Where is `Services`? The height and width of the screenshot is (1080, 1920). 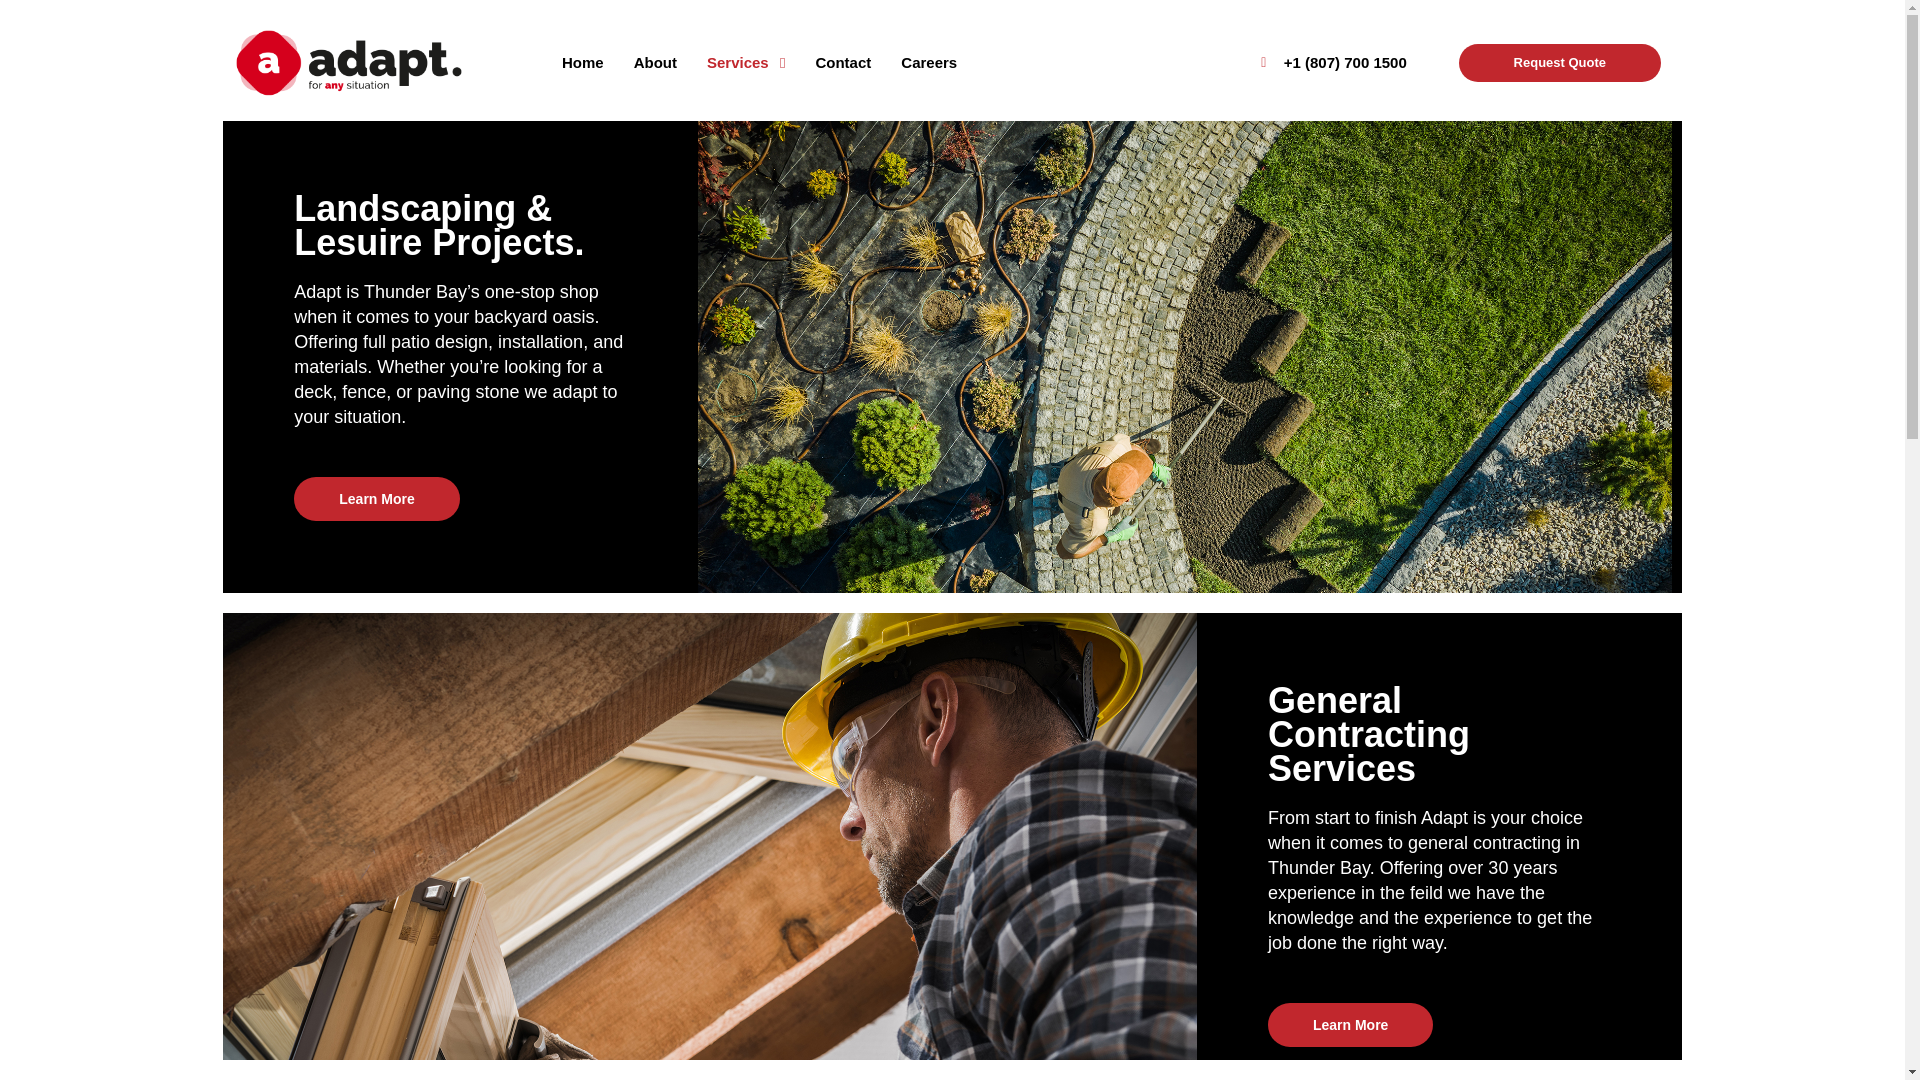 Services is located at coordinates (746, 63).